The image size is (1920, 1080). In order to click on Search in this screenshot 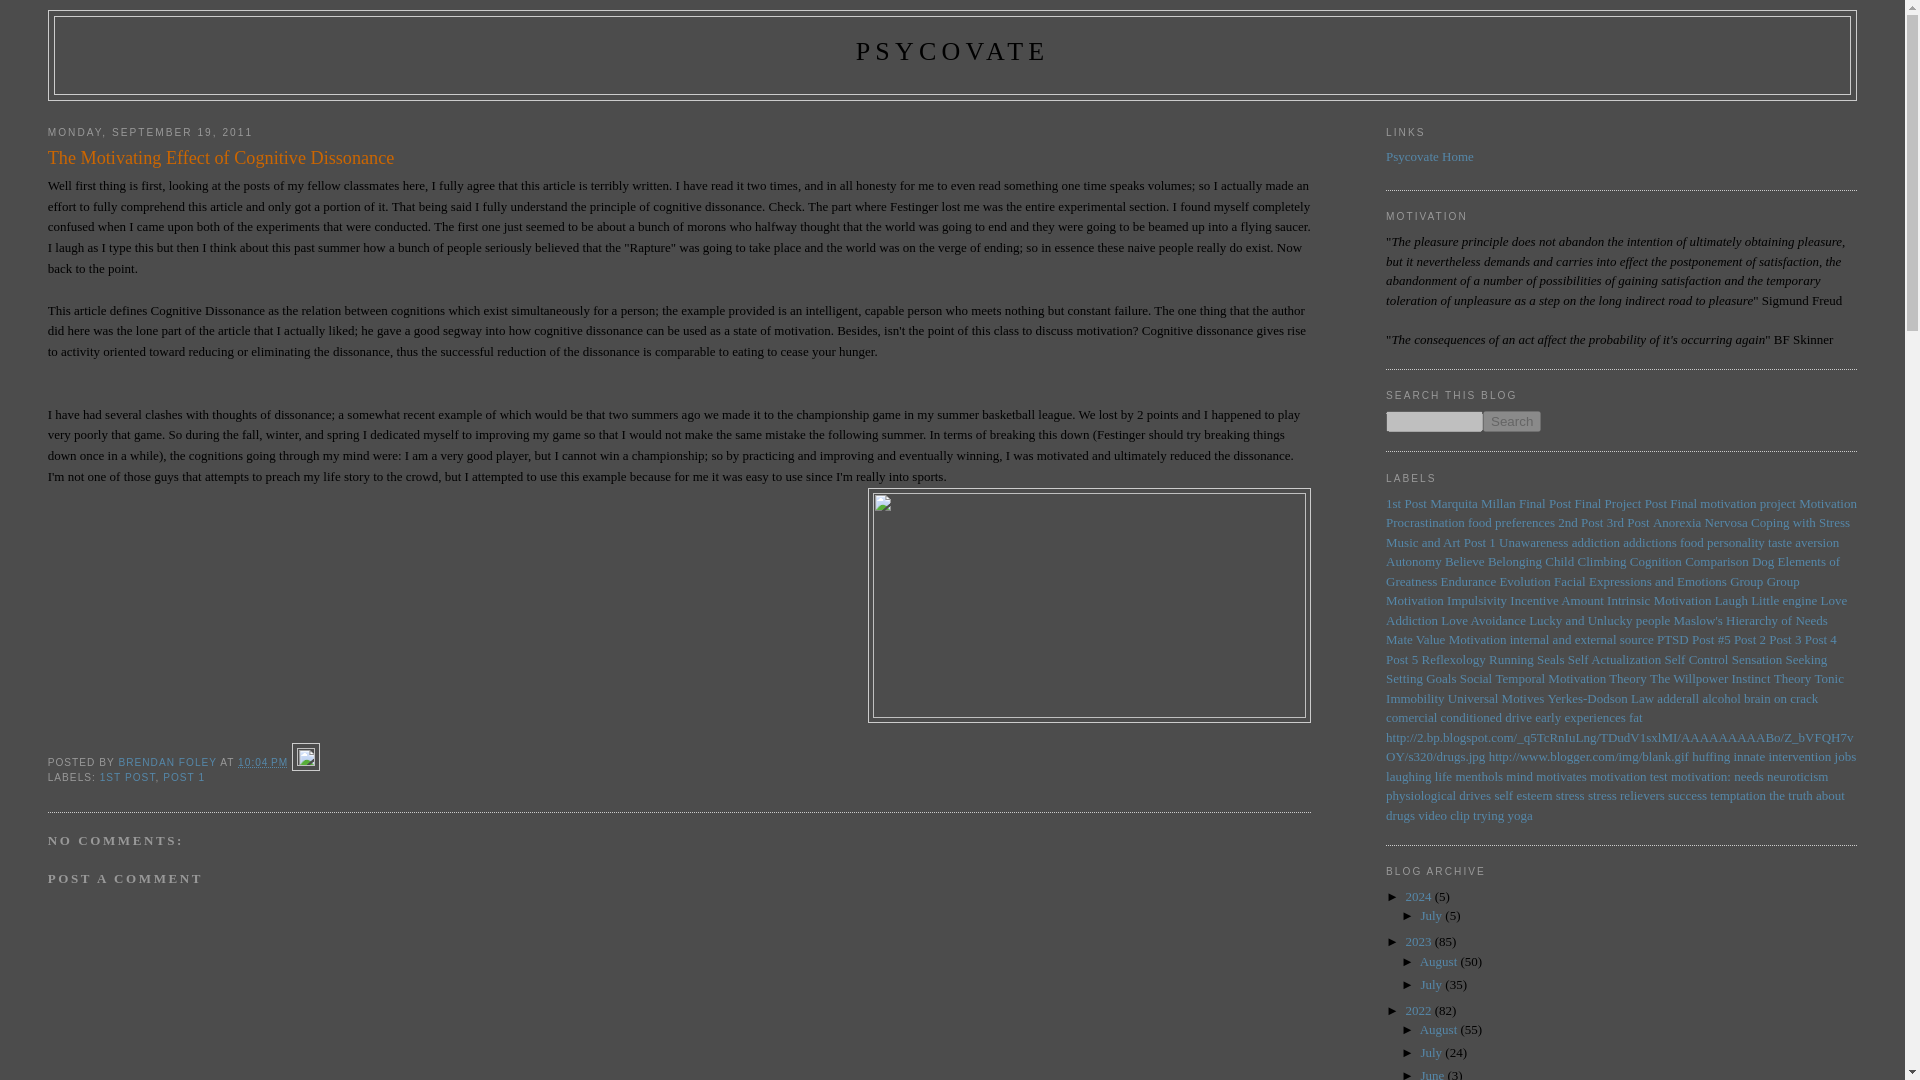, I will do `click(1512, 422)`.